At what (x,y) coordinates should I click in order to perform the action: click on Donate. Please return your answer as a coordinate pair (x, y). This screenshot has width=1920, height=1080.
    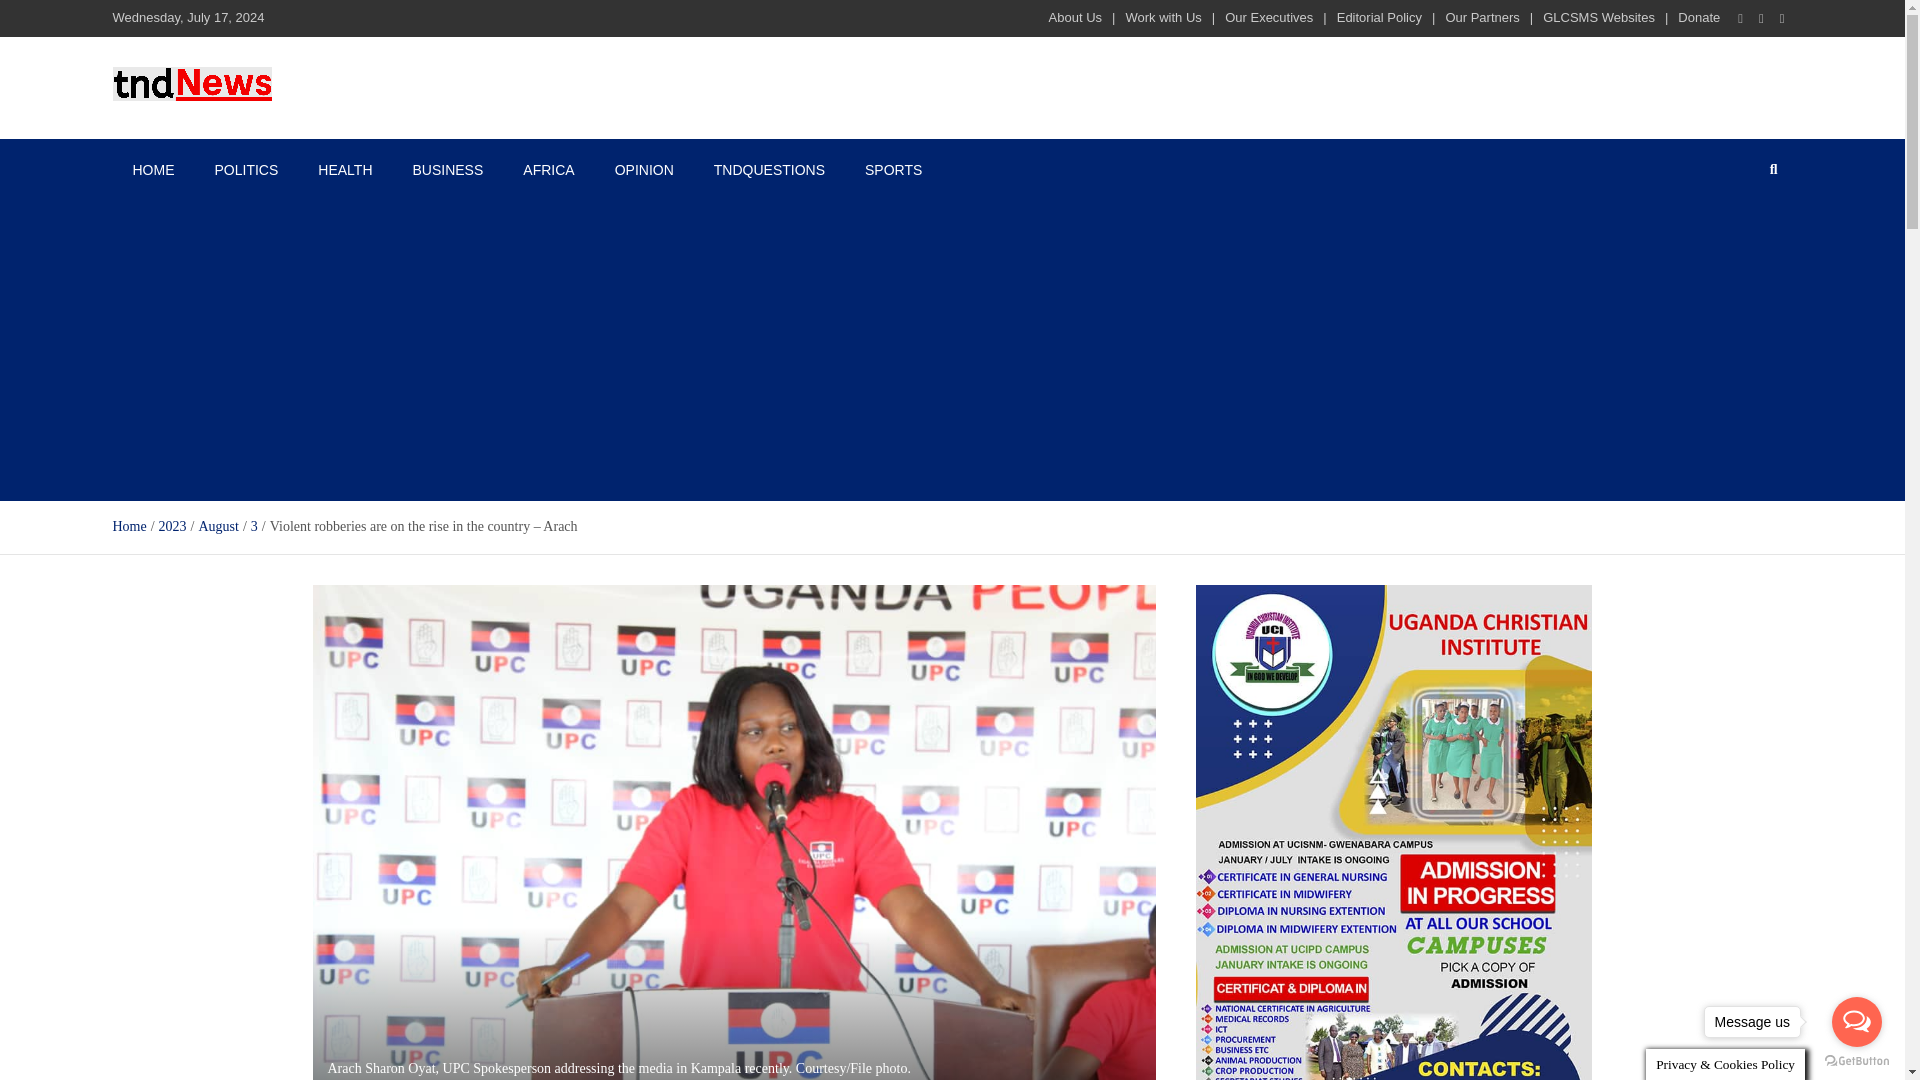
    Looking at the image, I should click on (1699, 16).